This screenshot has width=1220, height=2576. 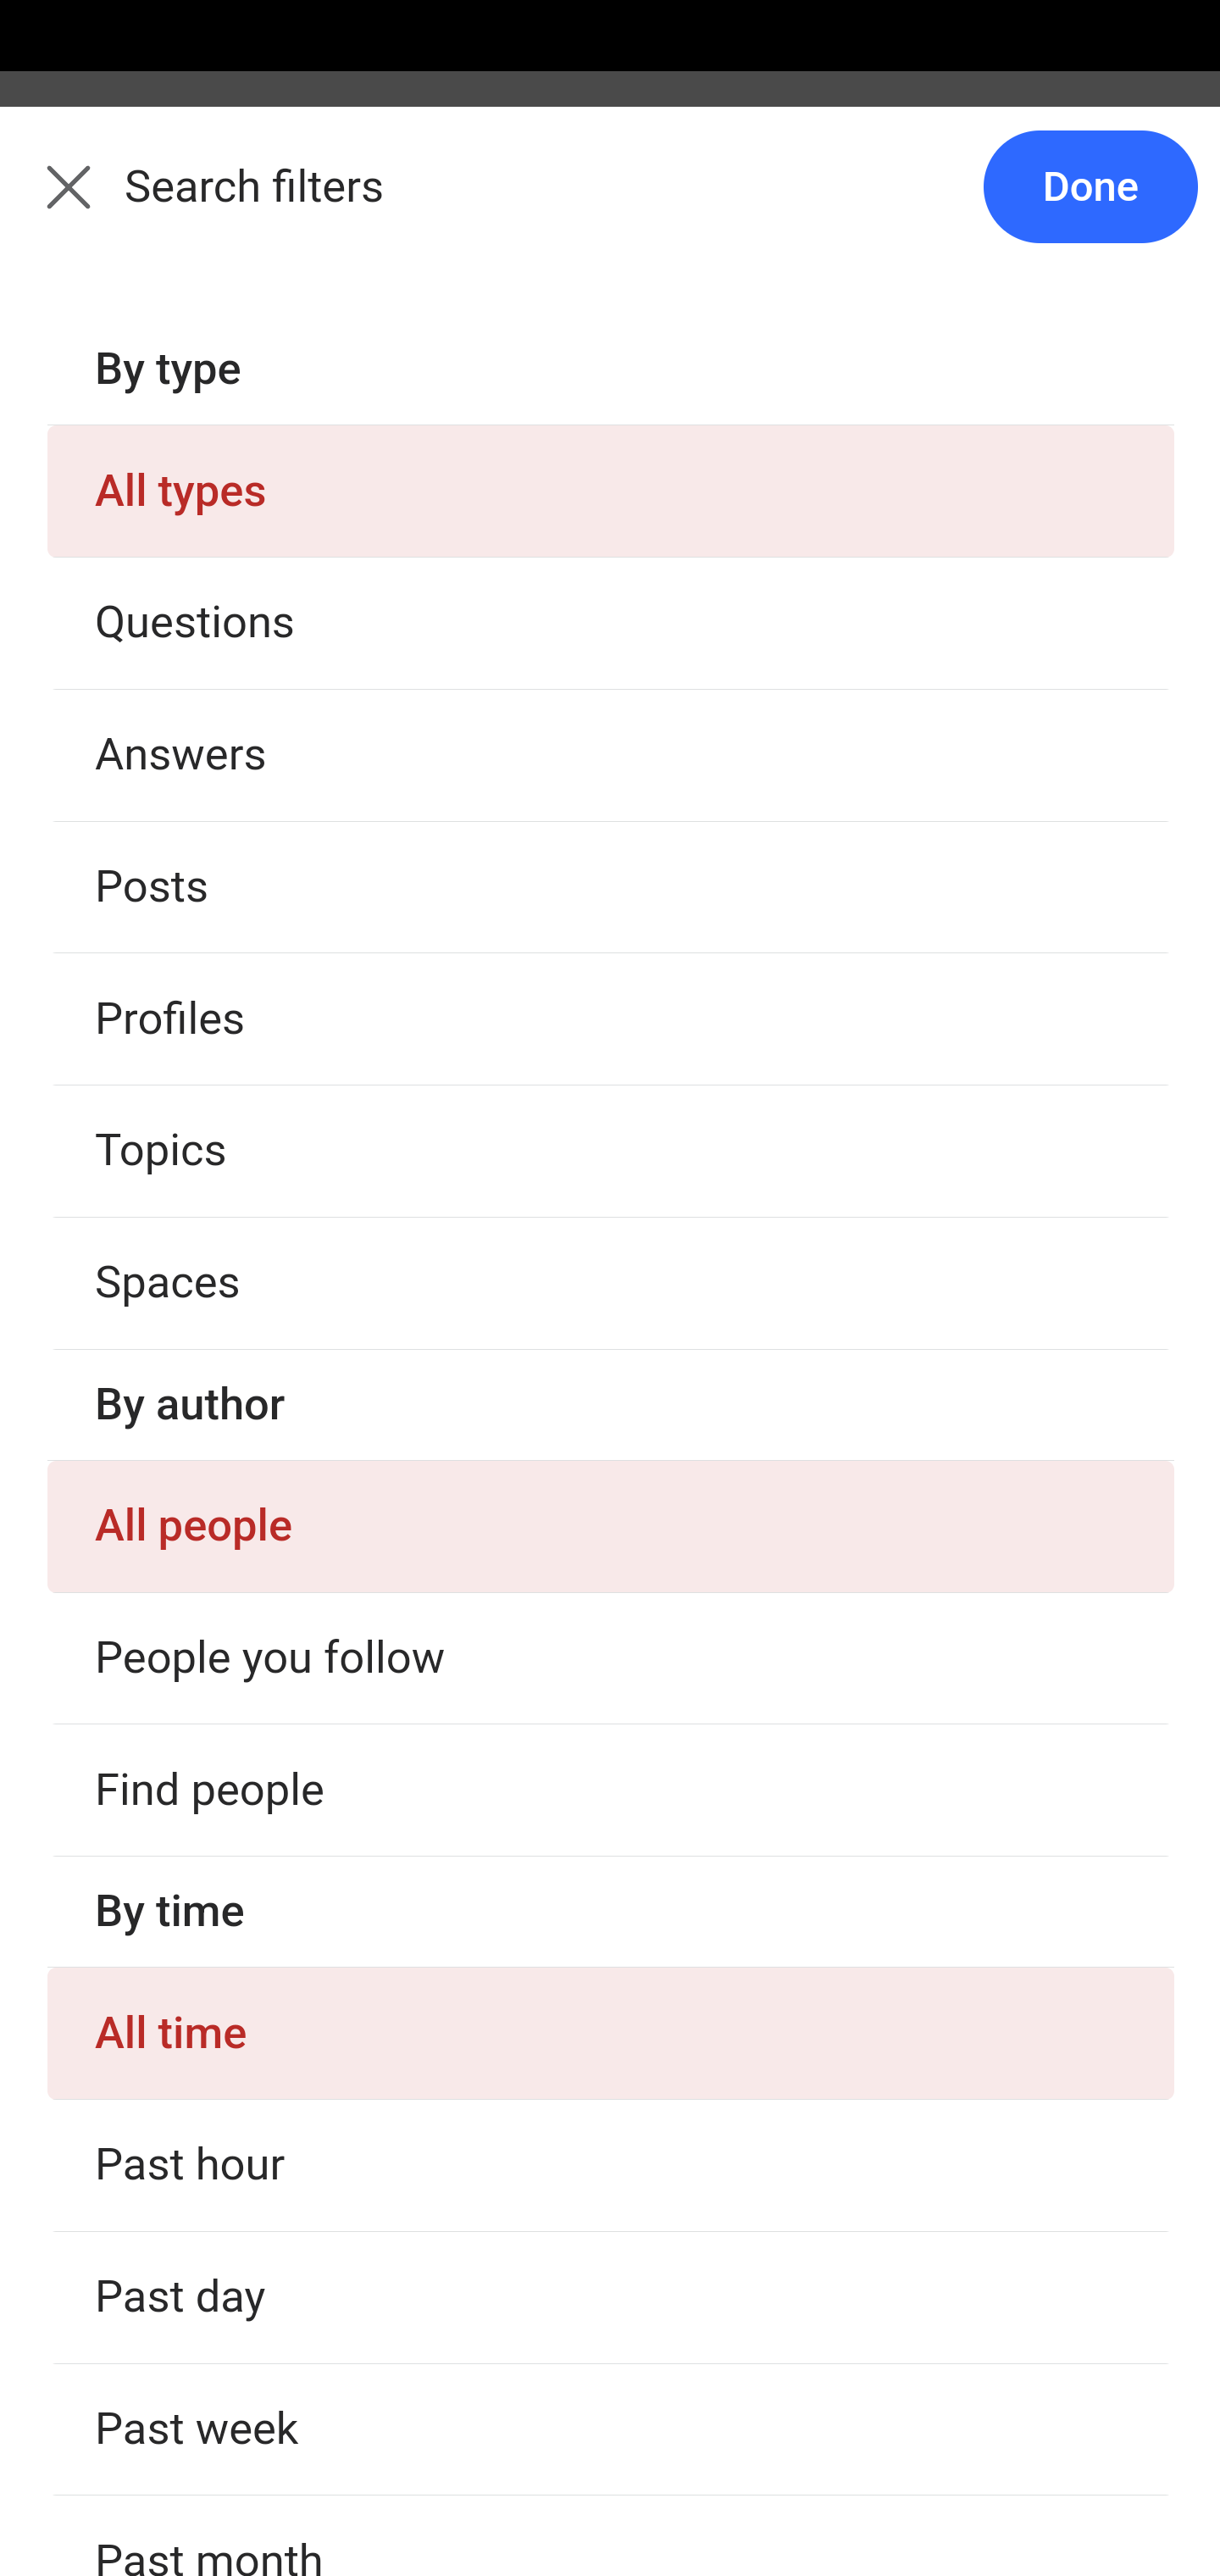 I want to click on Back Search, so click(x=610, y=206).